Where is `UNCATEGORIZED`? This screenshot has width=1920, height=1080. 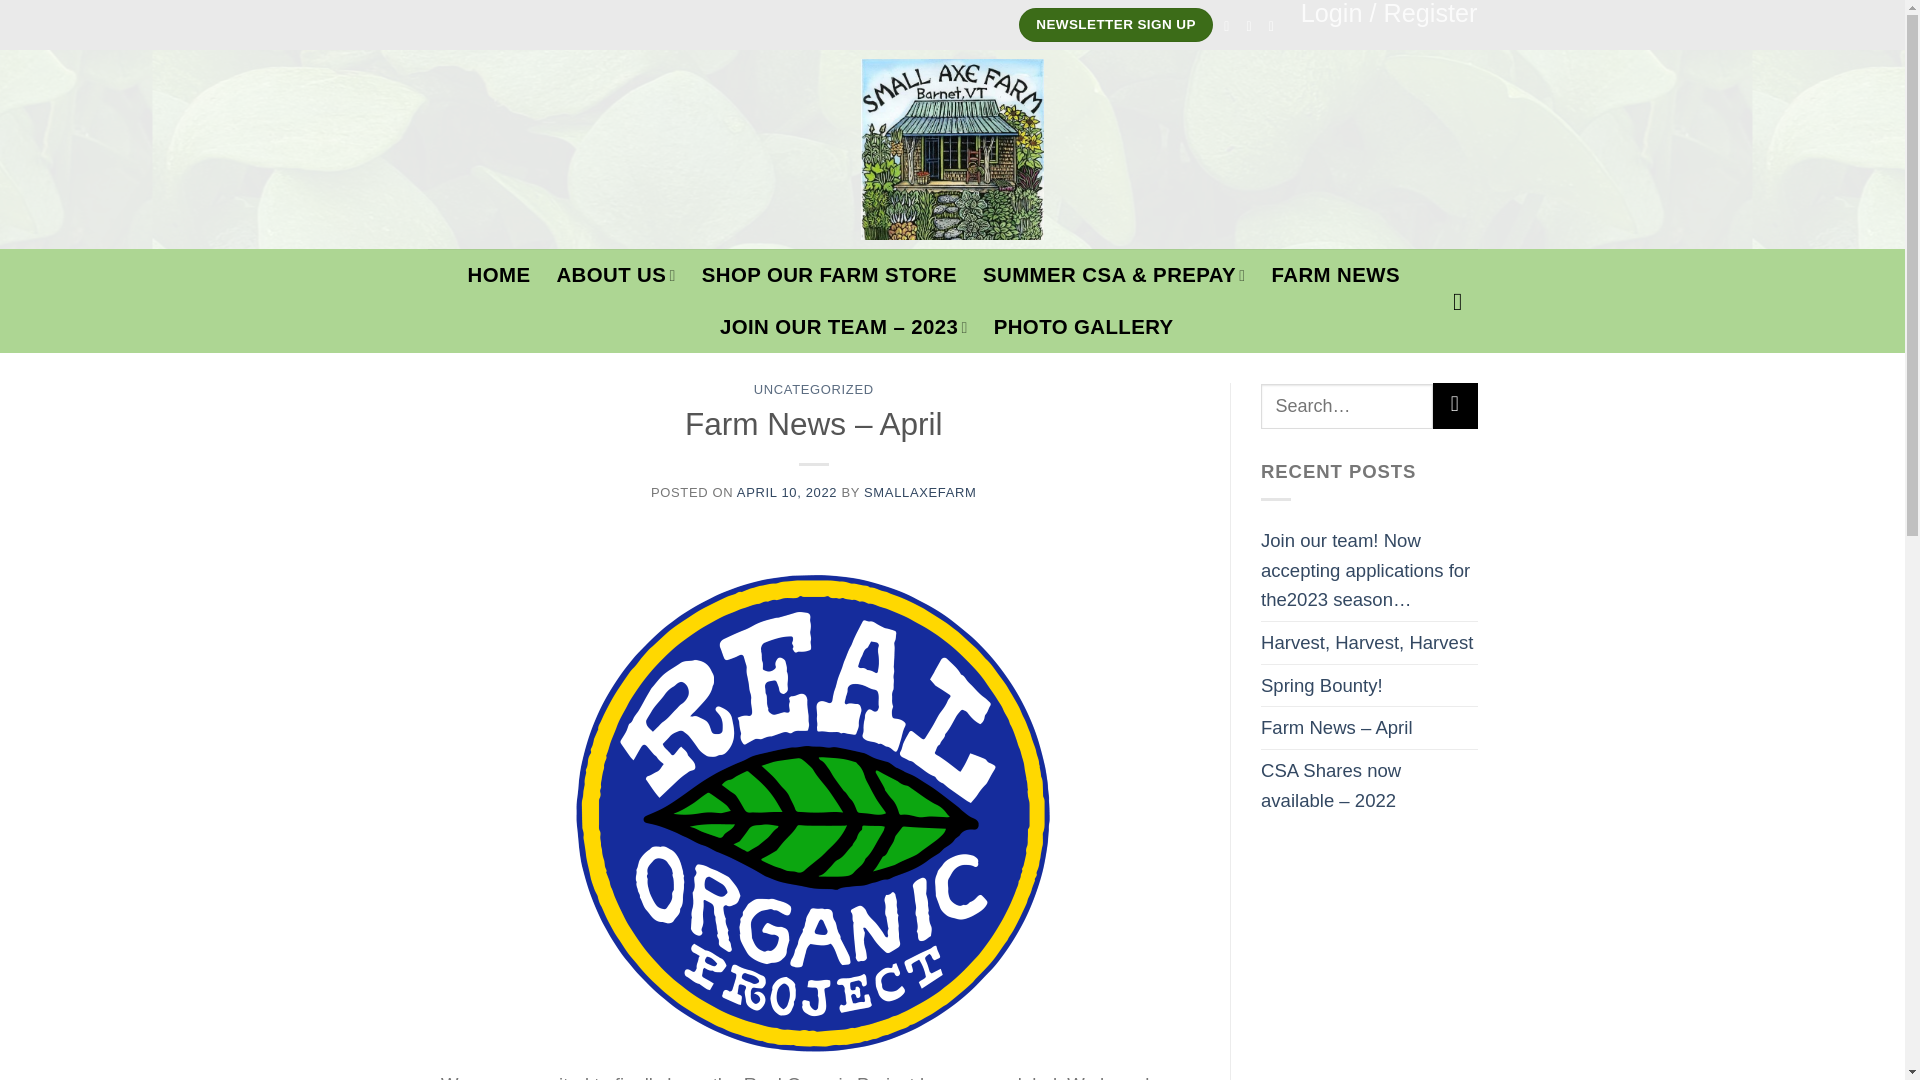 UNCATEGORIZED is located at coordinates (814, 390).